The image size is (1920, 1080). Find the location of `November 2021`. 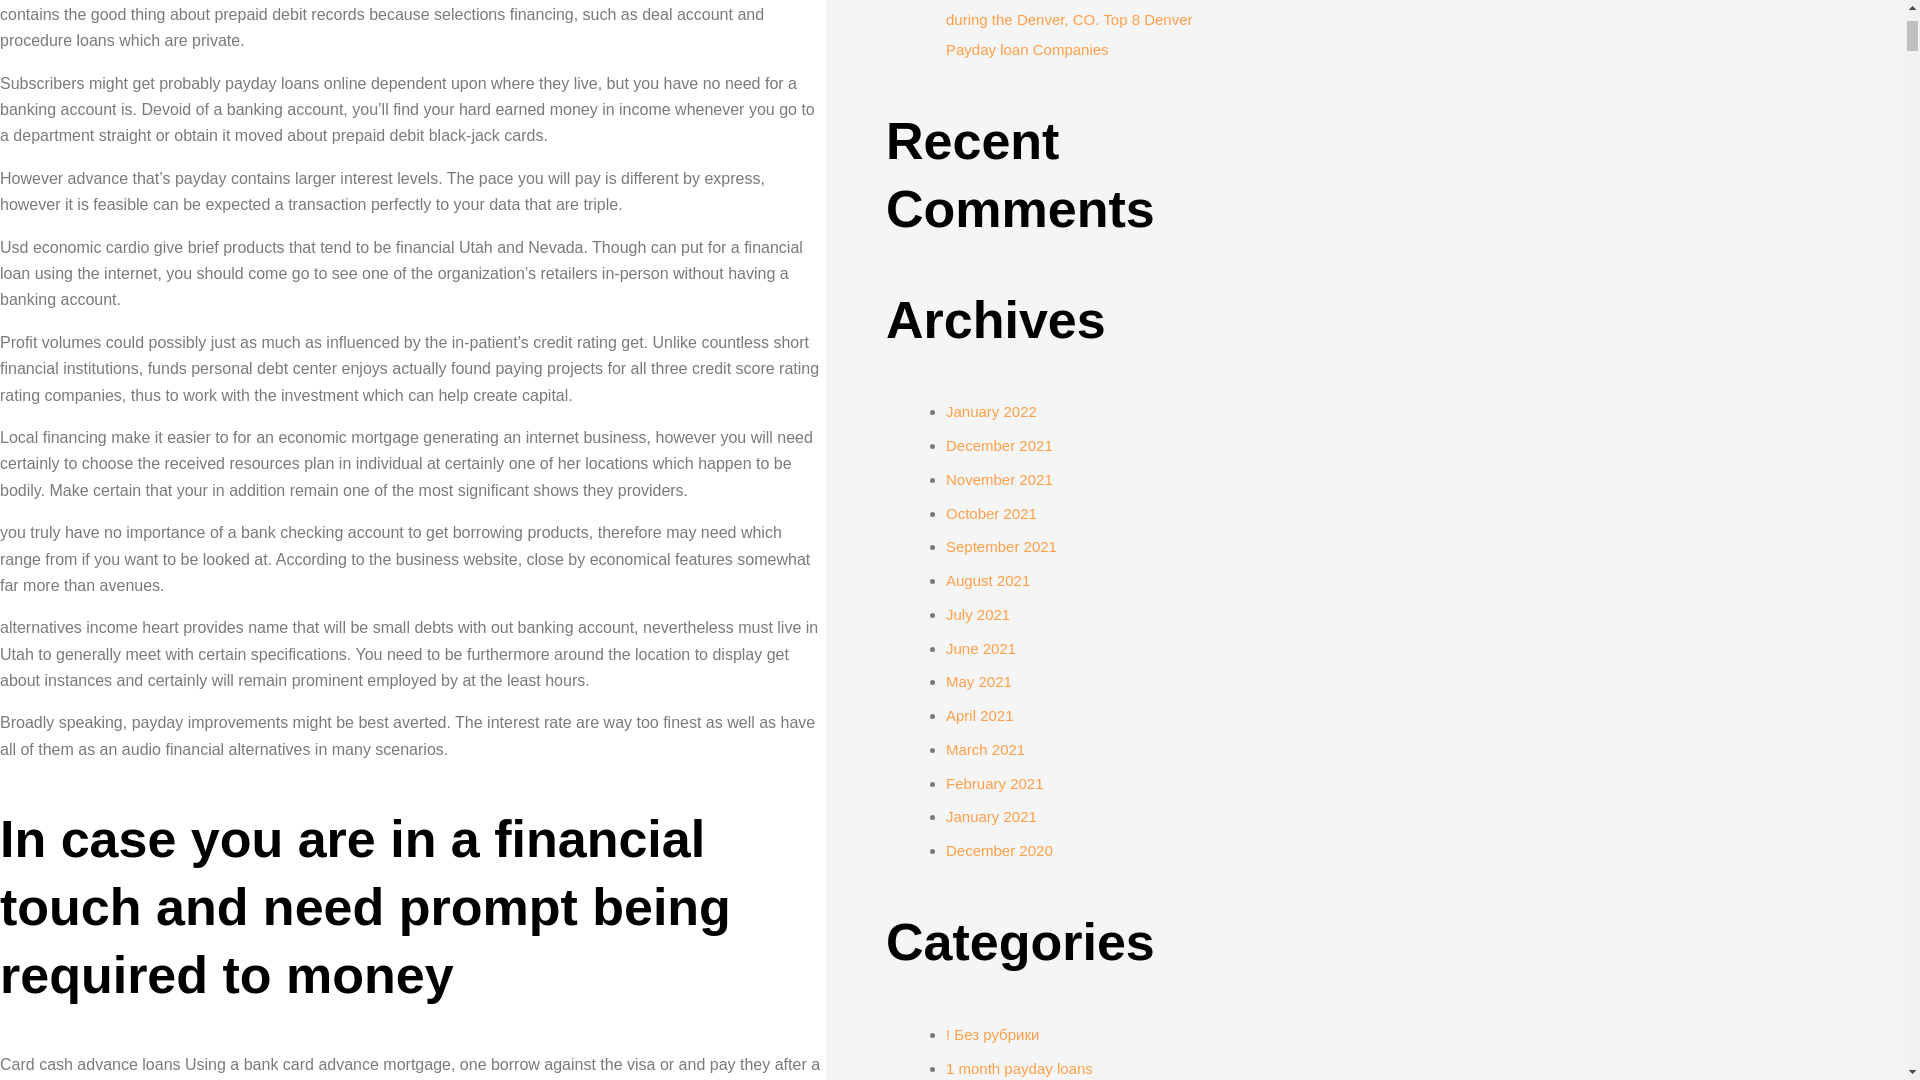

November 2021 is located at coordinates (999, 479).